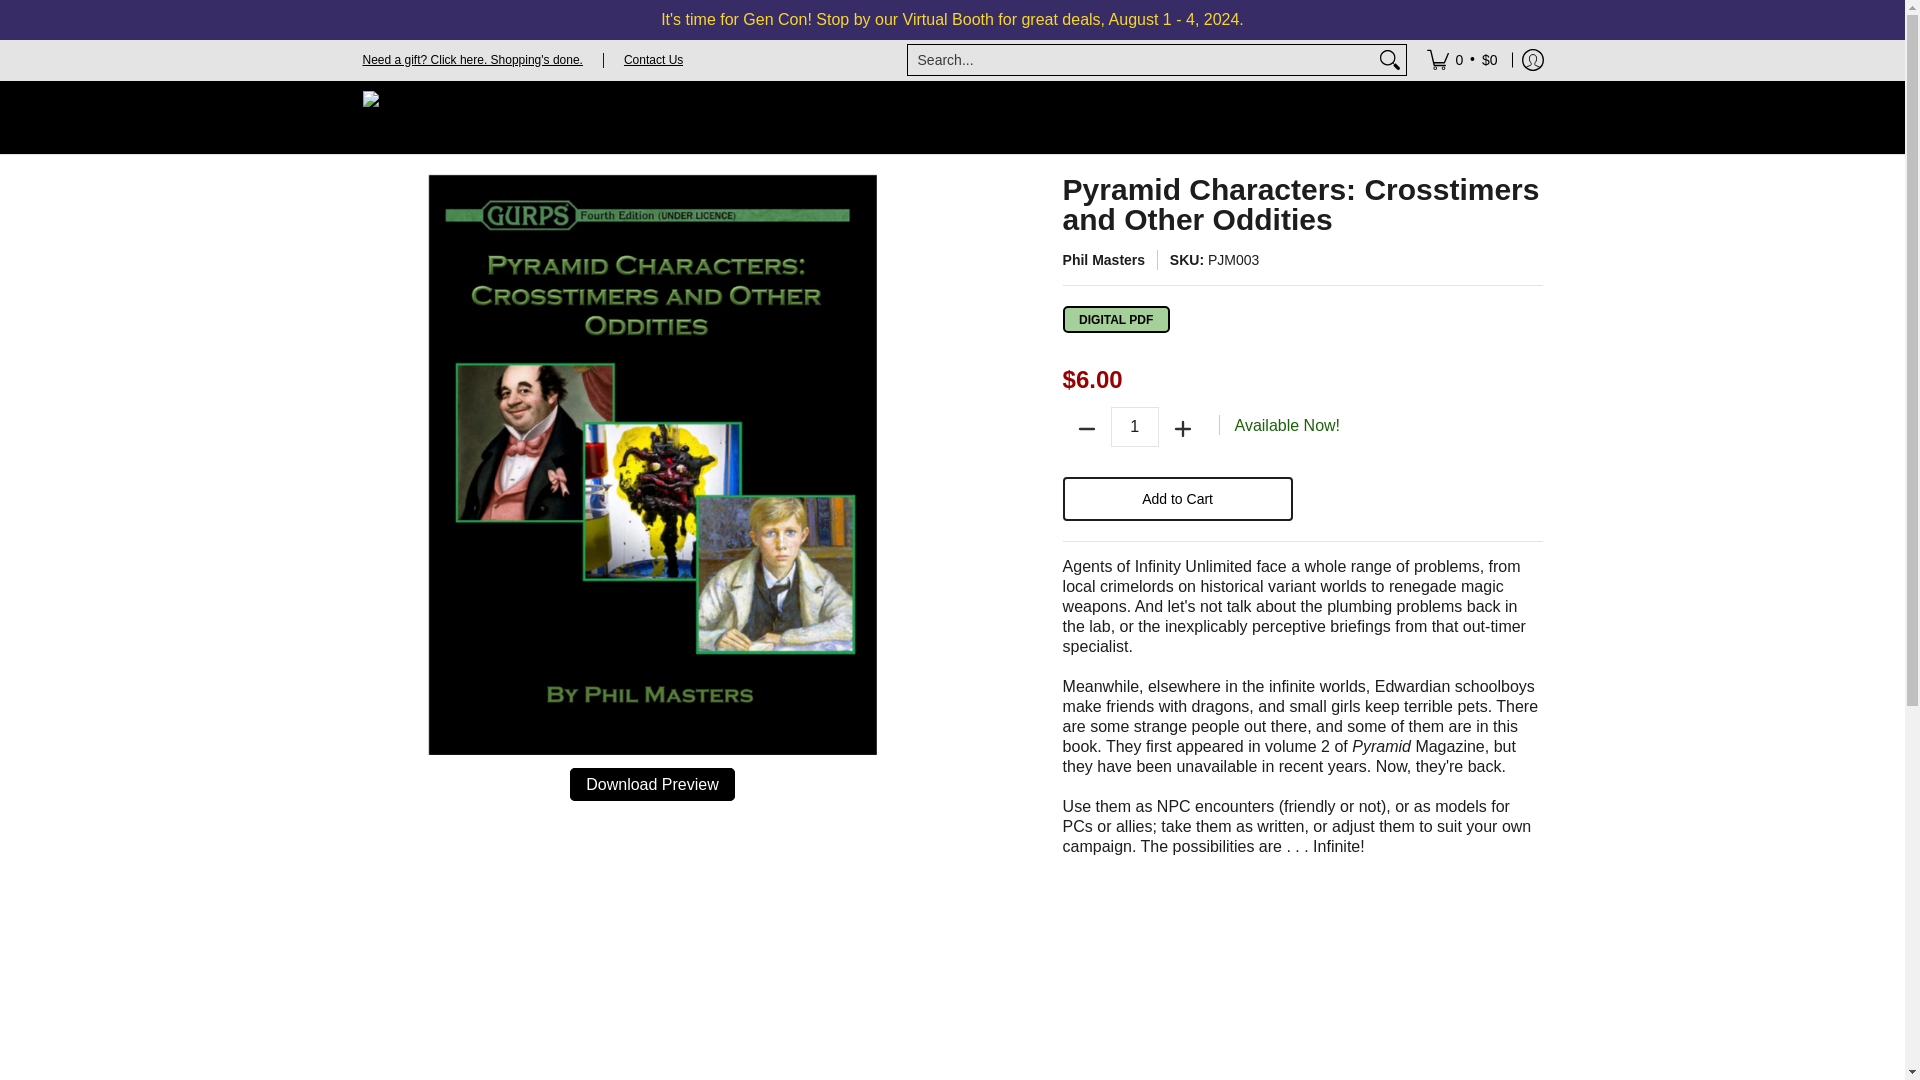 The height and width of the screenshot is (1080, 1920). What do you see at coordinates (1462, 59) in the screenshot?
I see `Cart` at bounding box center [1462, 59].